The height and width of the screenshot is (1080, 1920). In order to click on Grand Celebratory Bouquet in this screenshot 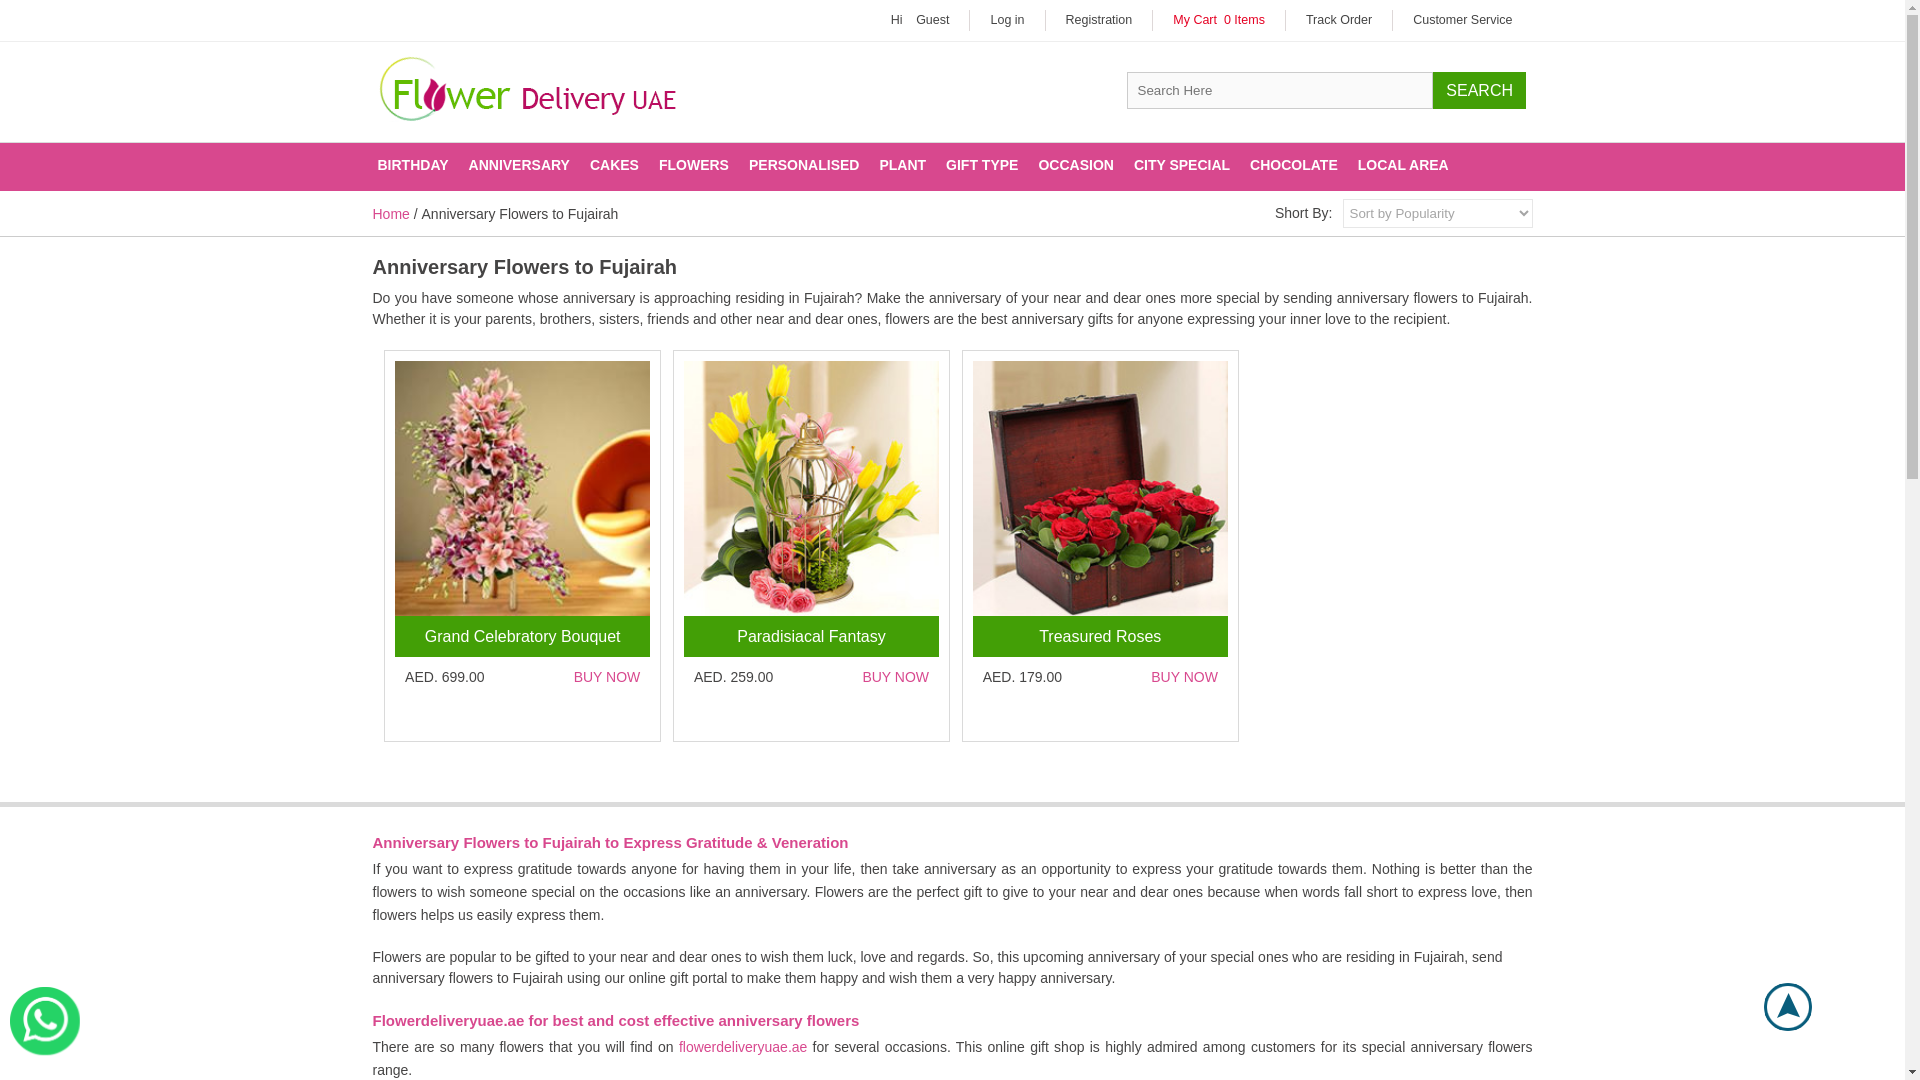, I will do `click(522, 488)`.